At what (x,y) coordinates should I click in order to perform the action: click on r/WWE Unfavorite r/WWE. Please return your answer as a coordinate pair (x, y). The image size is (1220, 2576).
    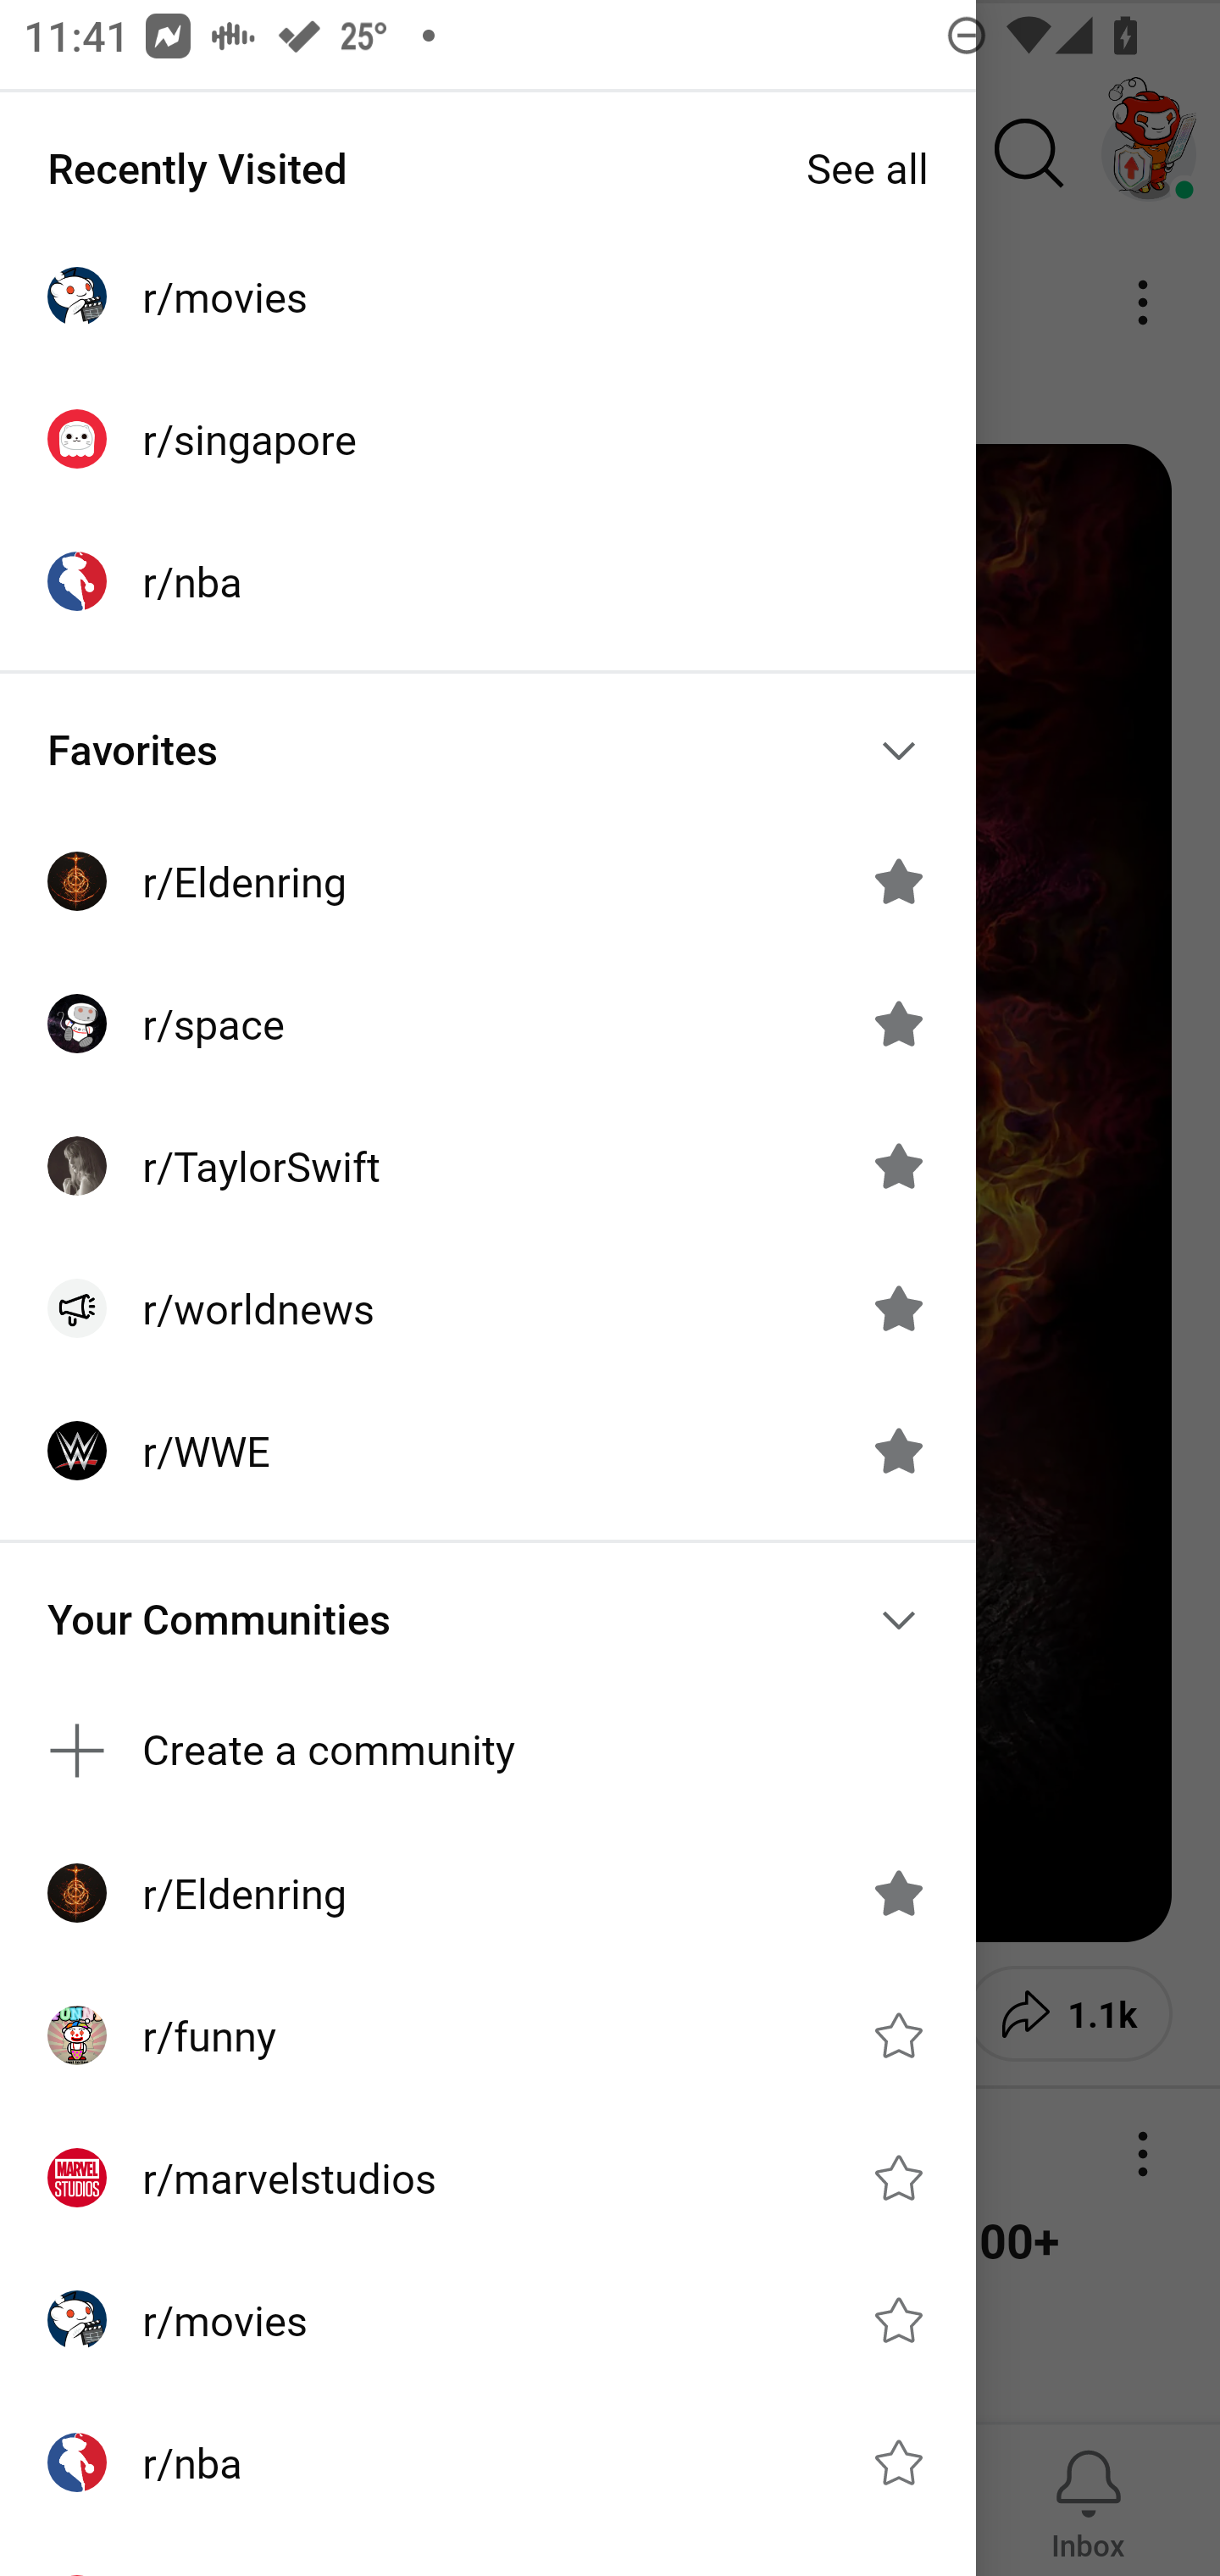
    Looking at the image, I should click on (488, 1451).